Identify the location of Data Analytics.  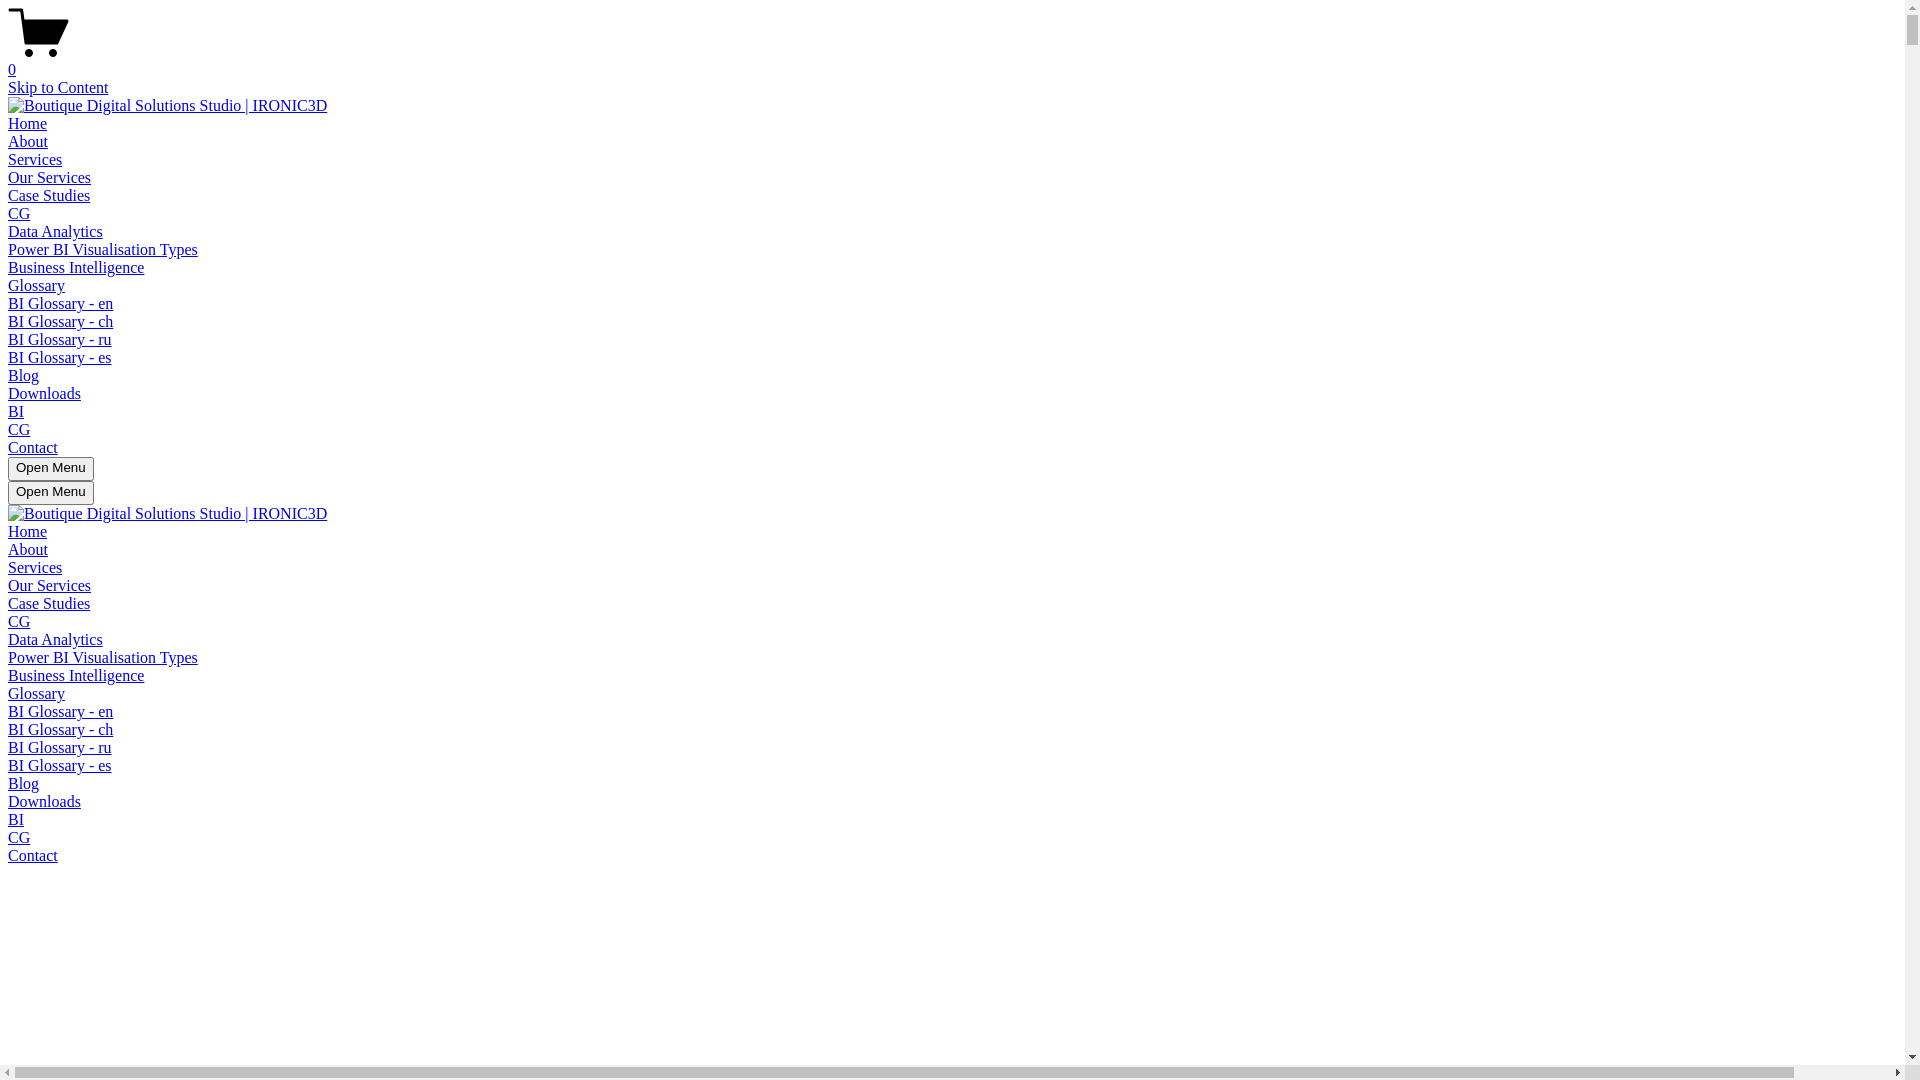
(56, 232).